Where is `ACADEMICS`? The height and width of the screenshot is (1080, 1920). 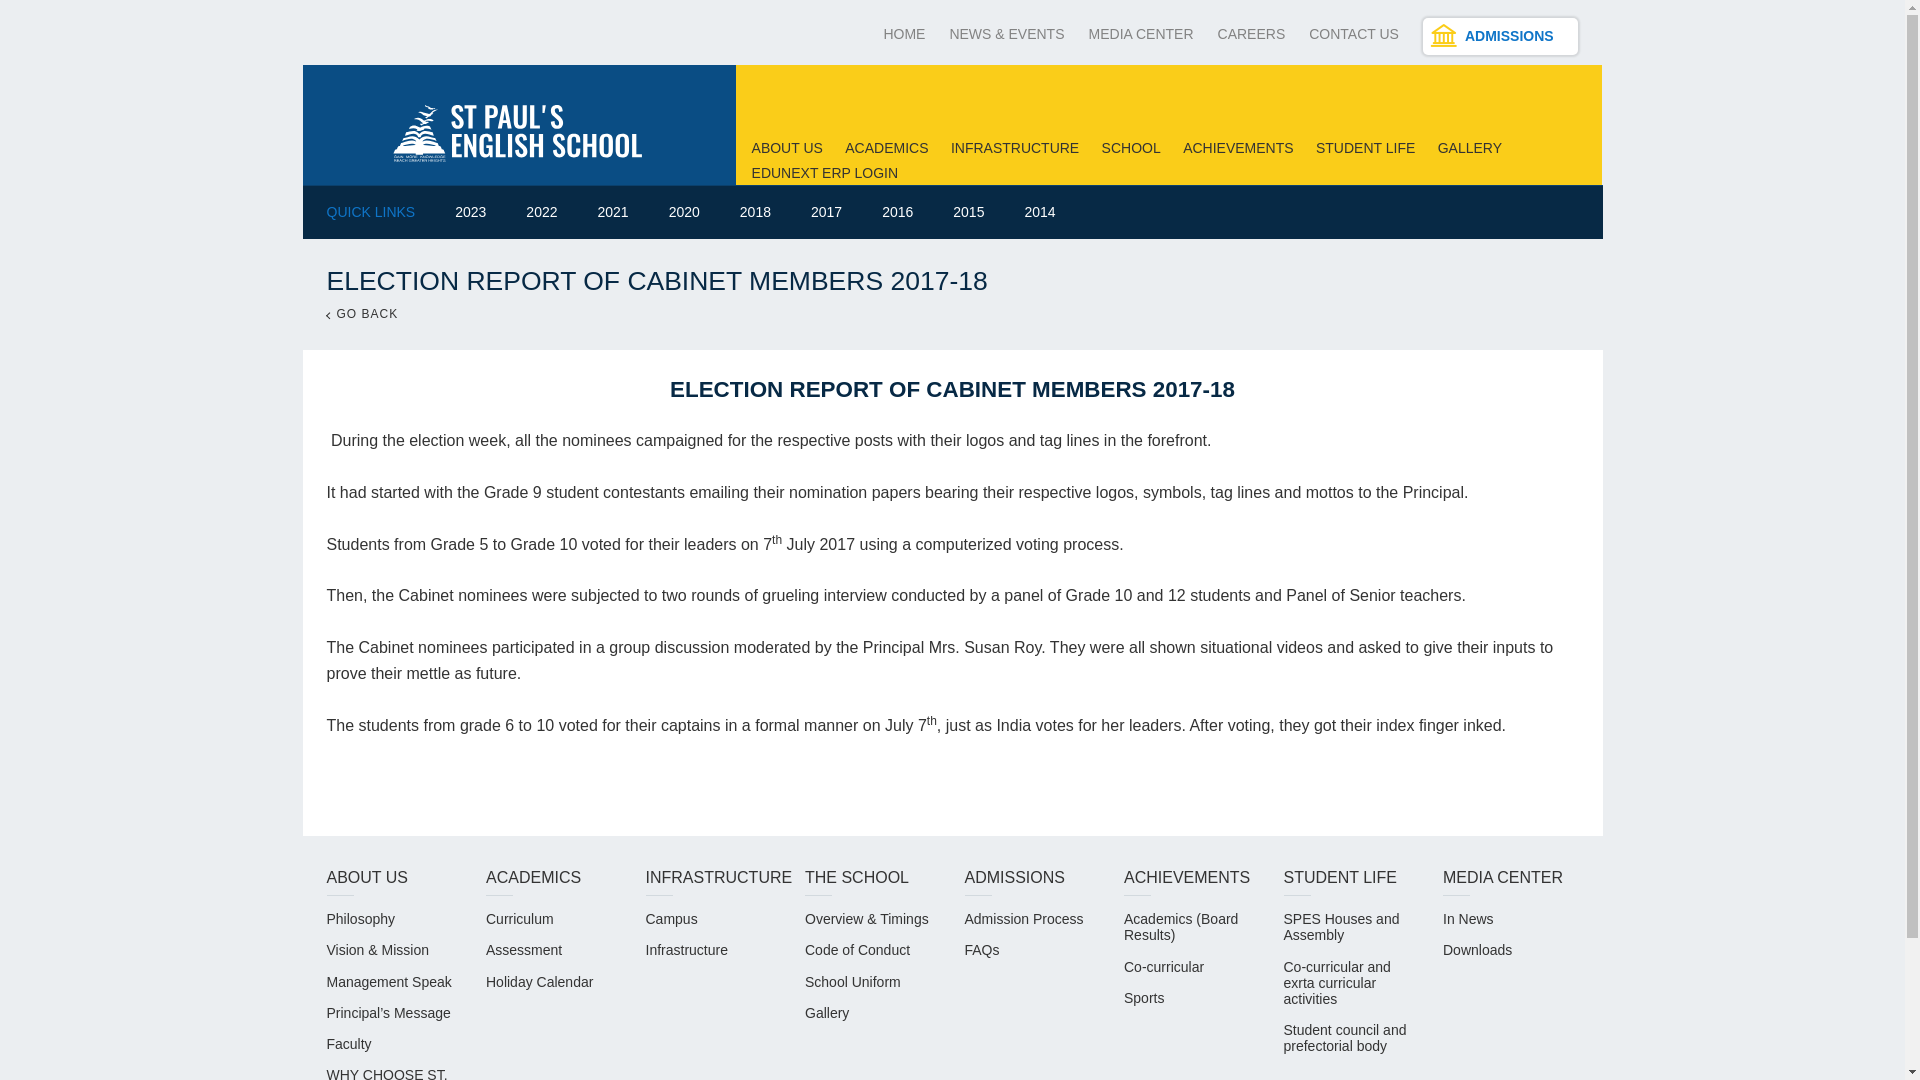 ACADEMICS is located at coordinates (886, 148).